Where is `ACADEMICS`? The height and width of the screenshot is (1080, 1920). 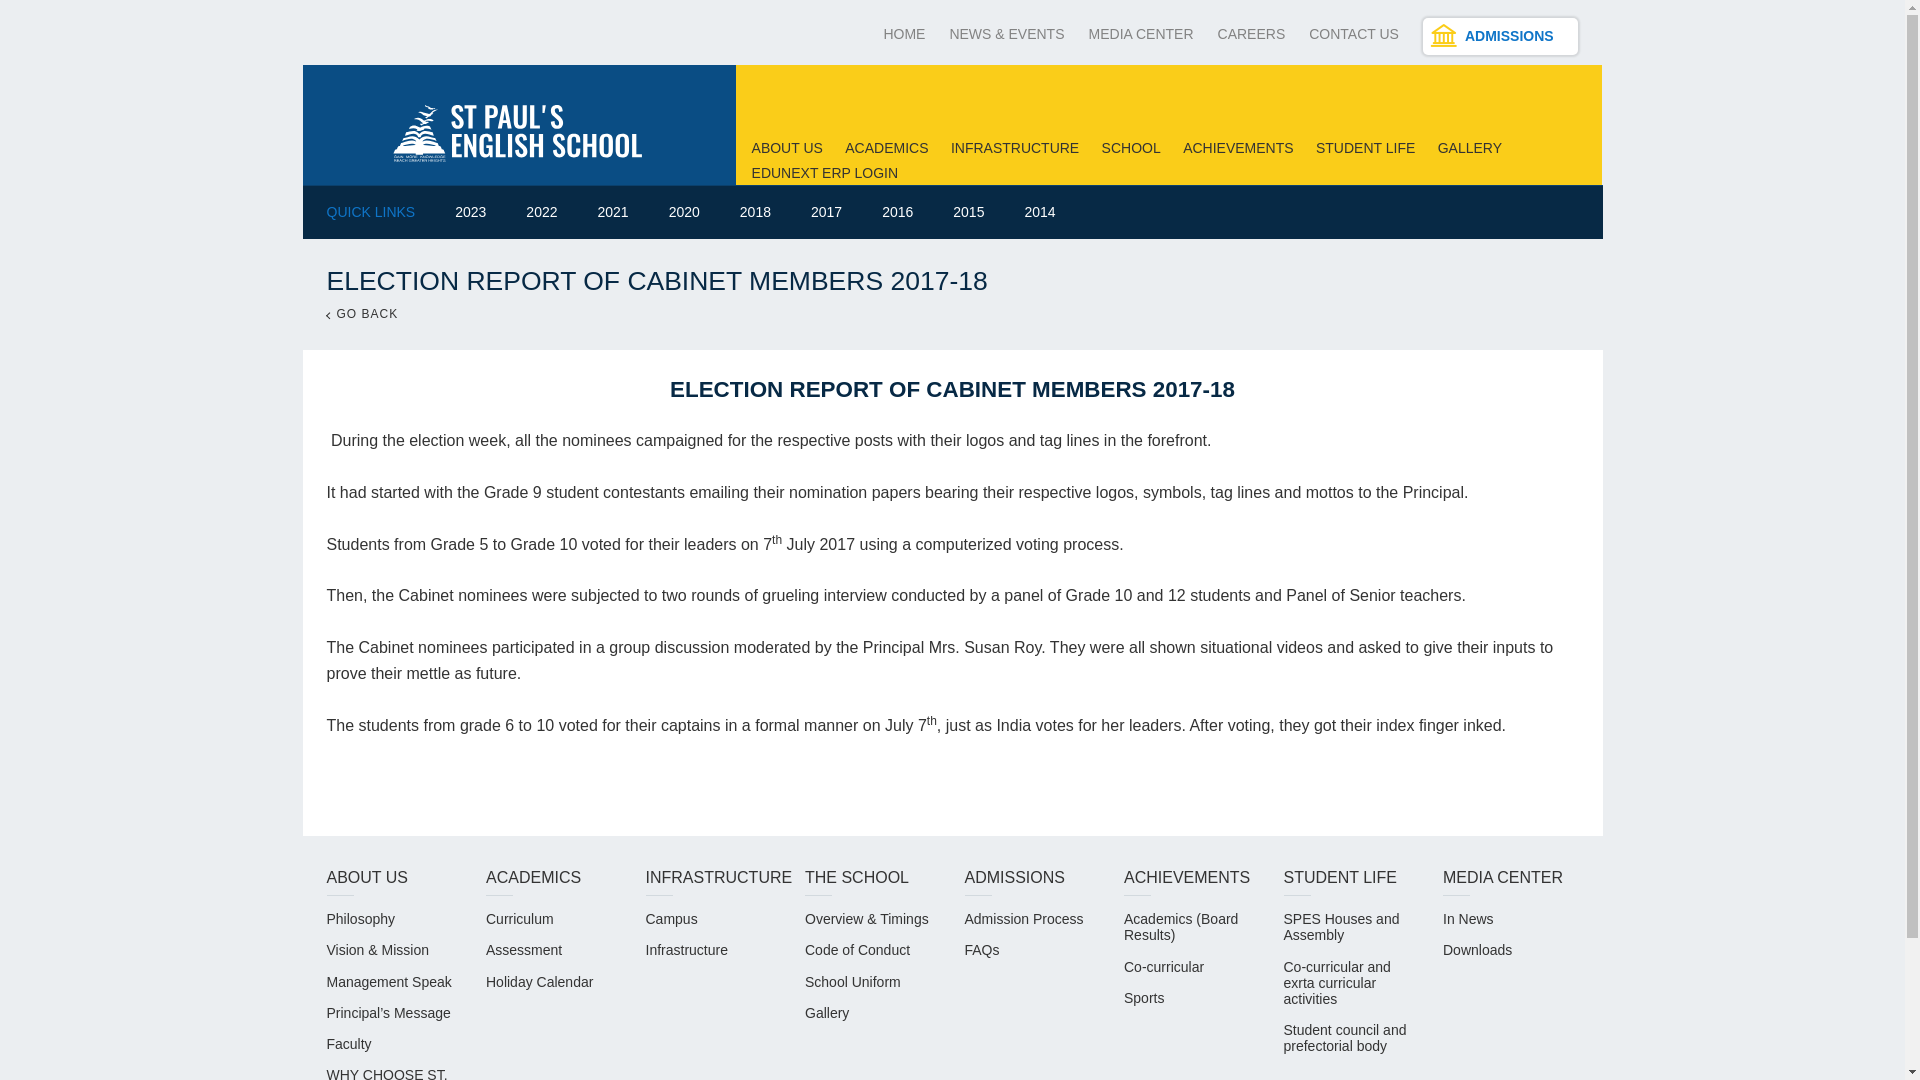 ACADEMICS is located at coordinates (886, 148).